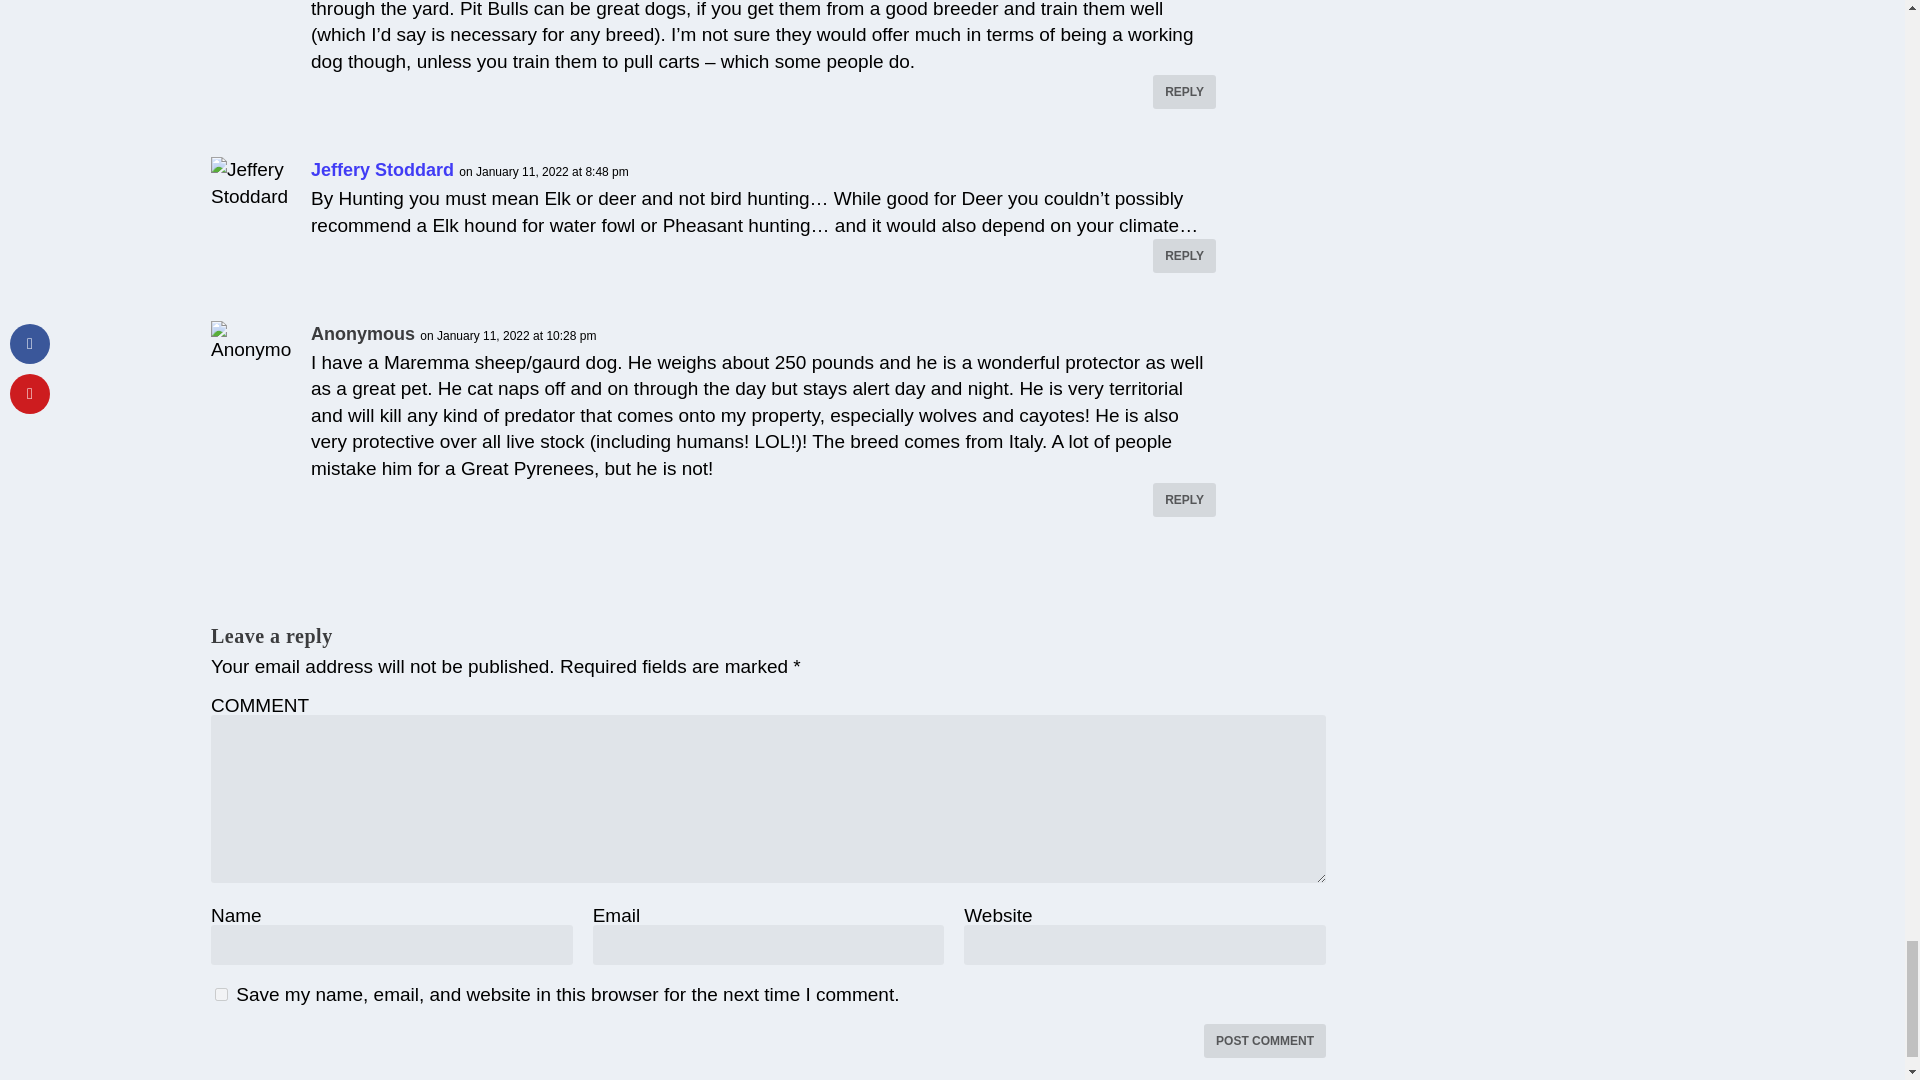 The image size is (1920, 1080). What do you see at coordinates (1184, 256) in the screenshot?
I see `REPLY` at bounding box center [1184, 256].